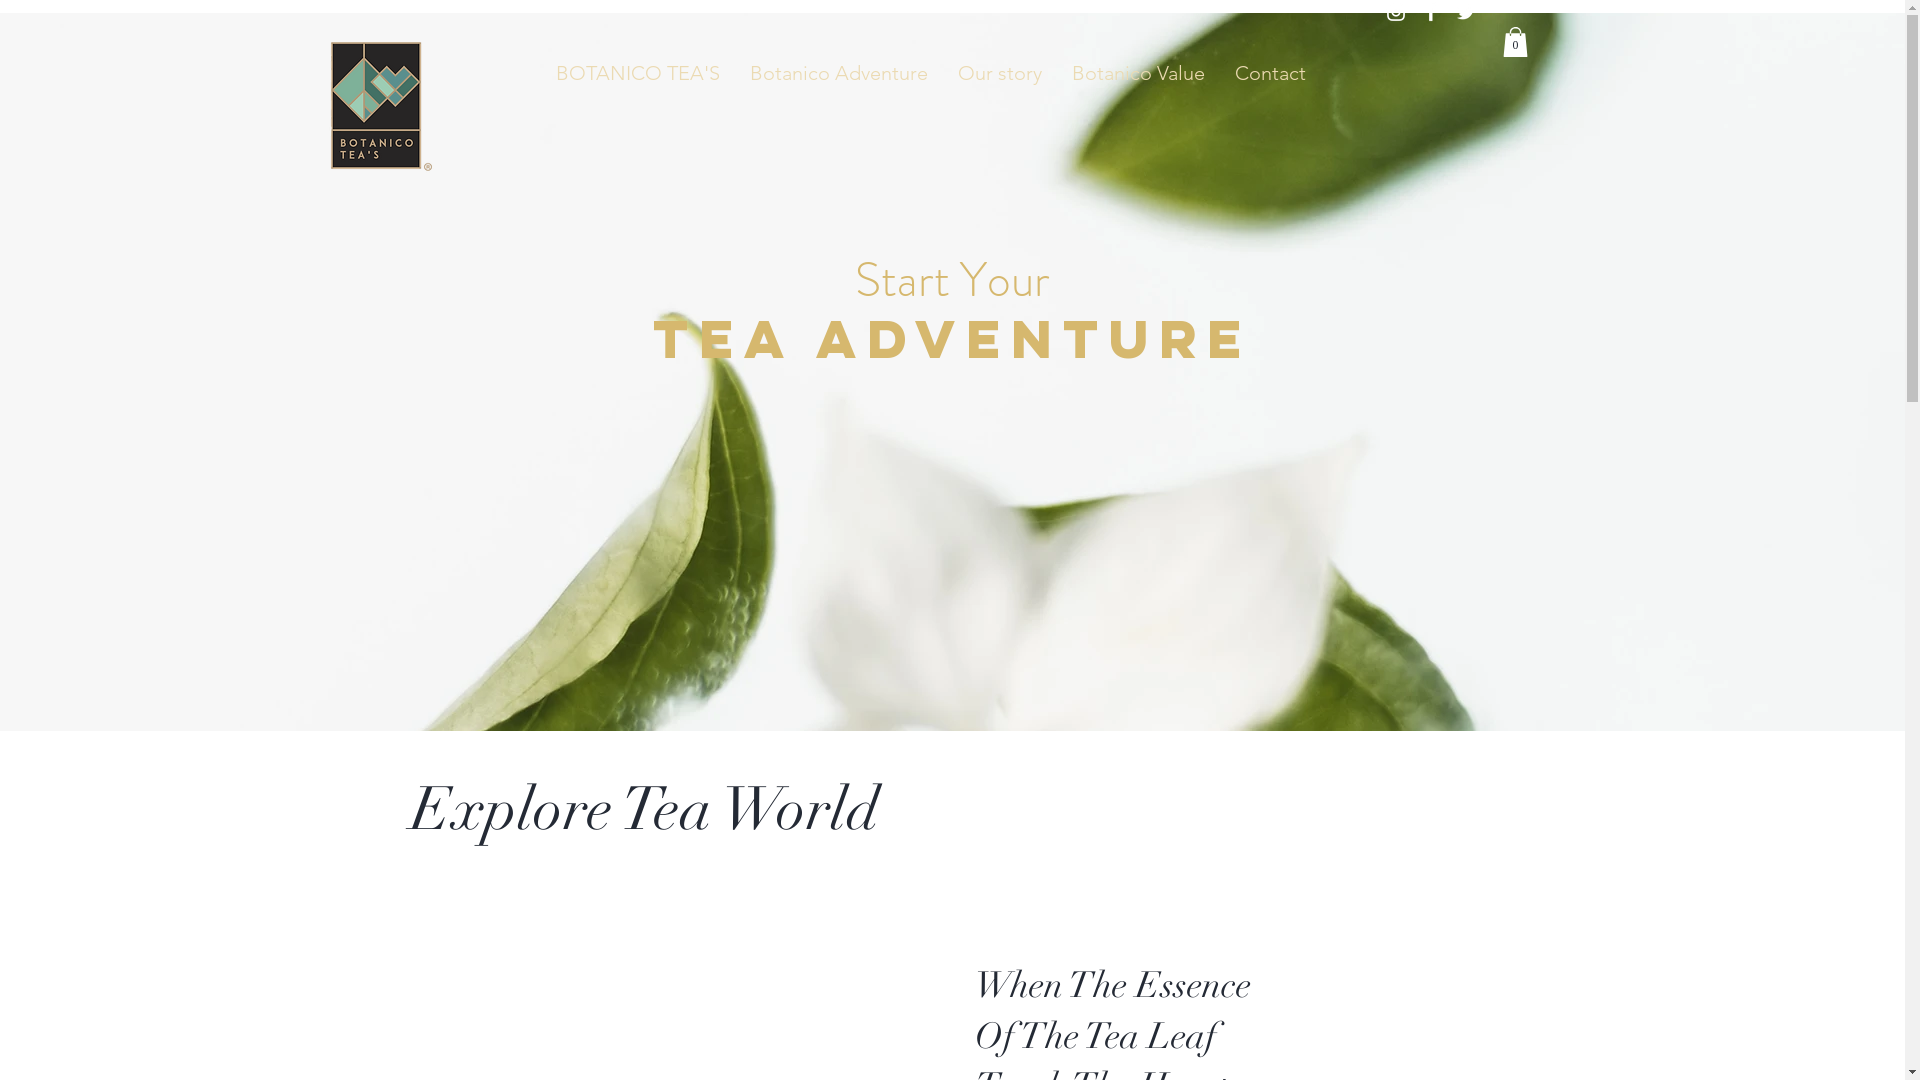 This screenshot has width=1920, height=1080. What do you see at coordinates (1138, 73) in the screenshot?
I see `Botanico Value` at bounding box center [1138, 73].